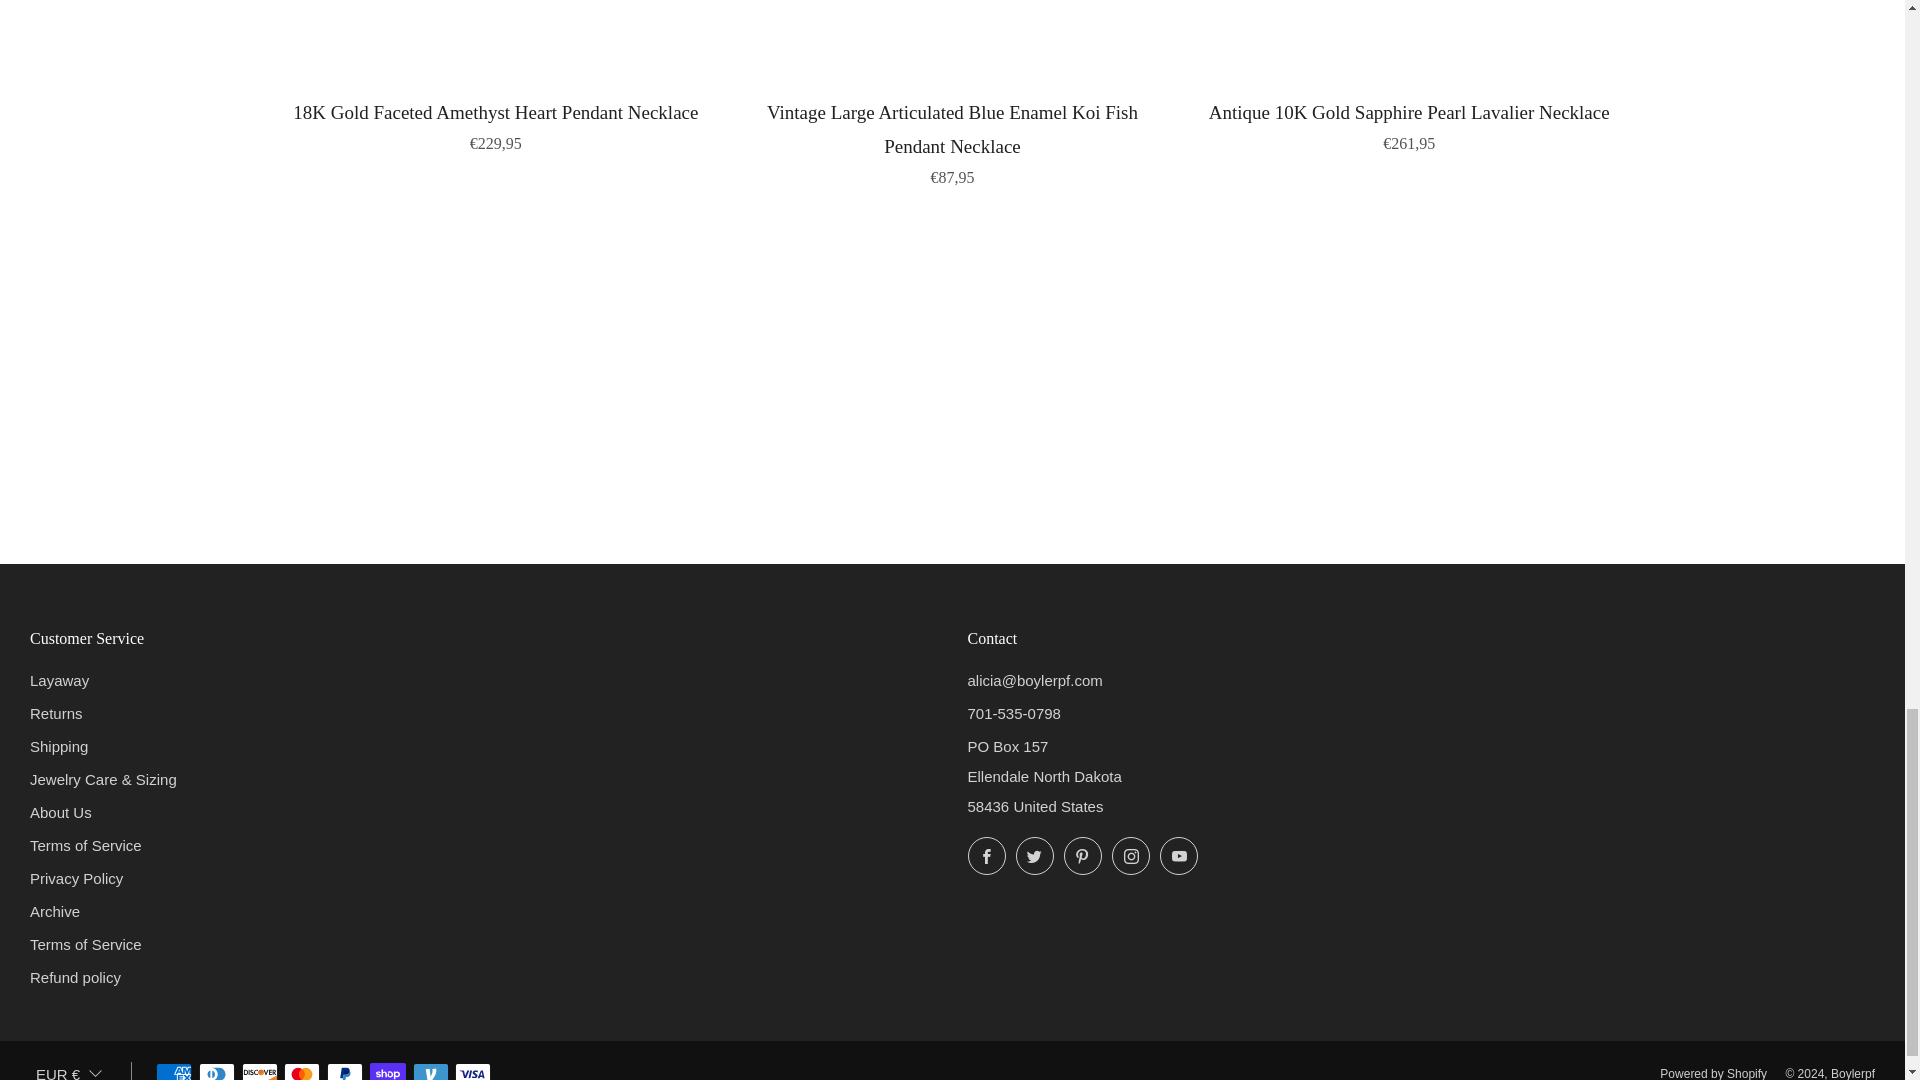  Describe the element at coordinates (473, 1066) in the screenshot. I see `Visa` at that location.